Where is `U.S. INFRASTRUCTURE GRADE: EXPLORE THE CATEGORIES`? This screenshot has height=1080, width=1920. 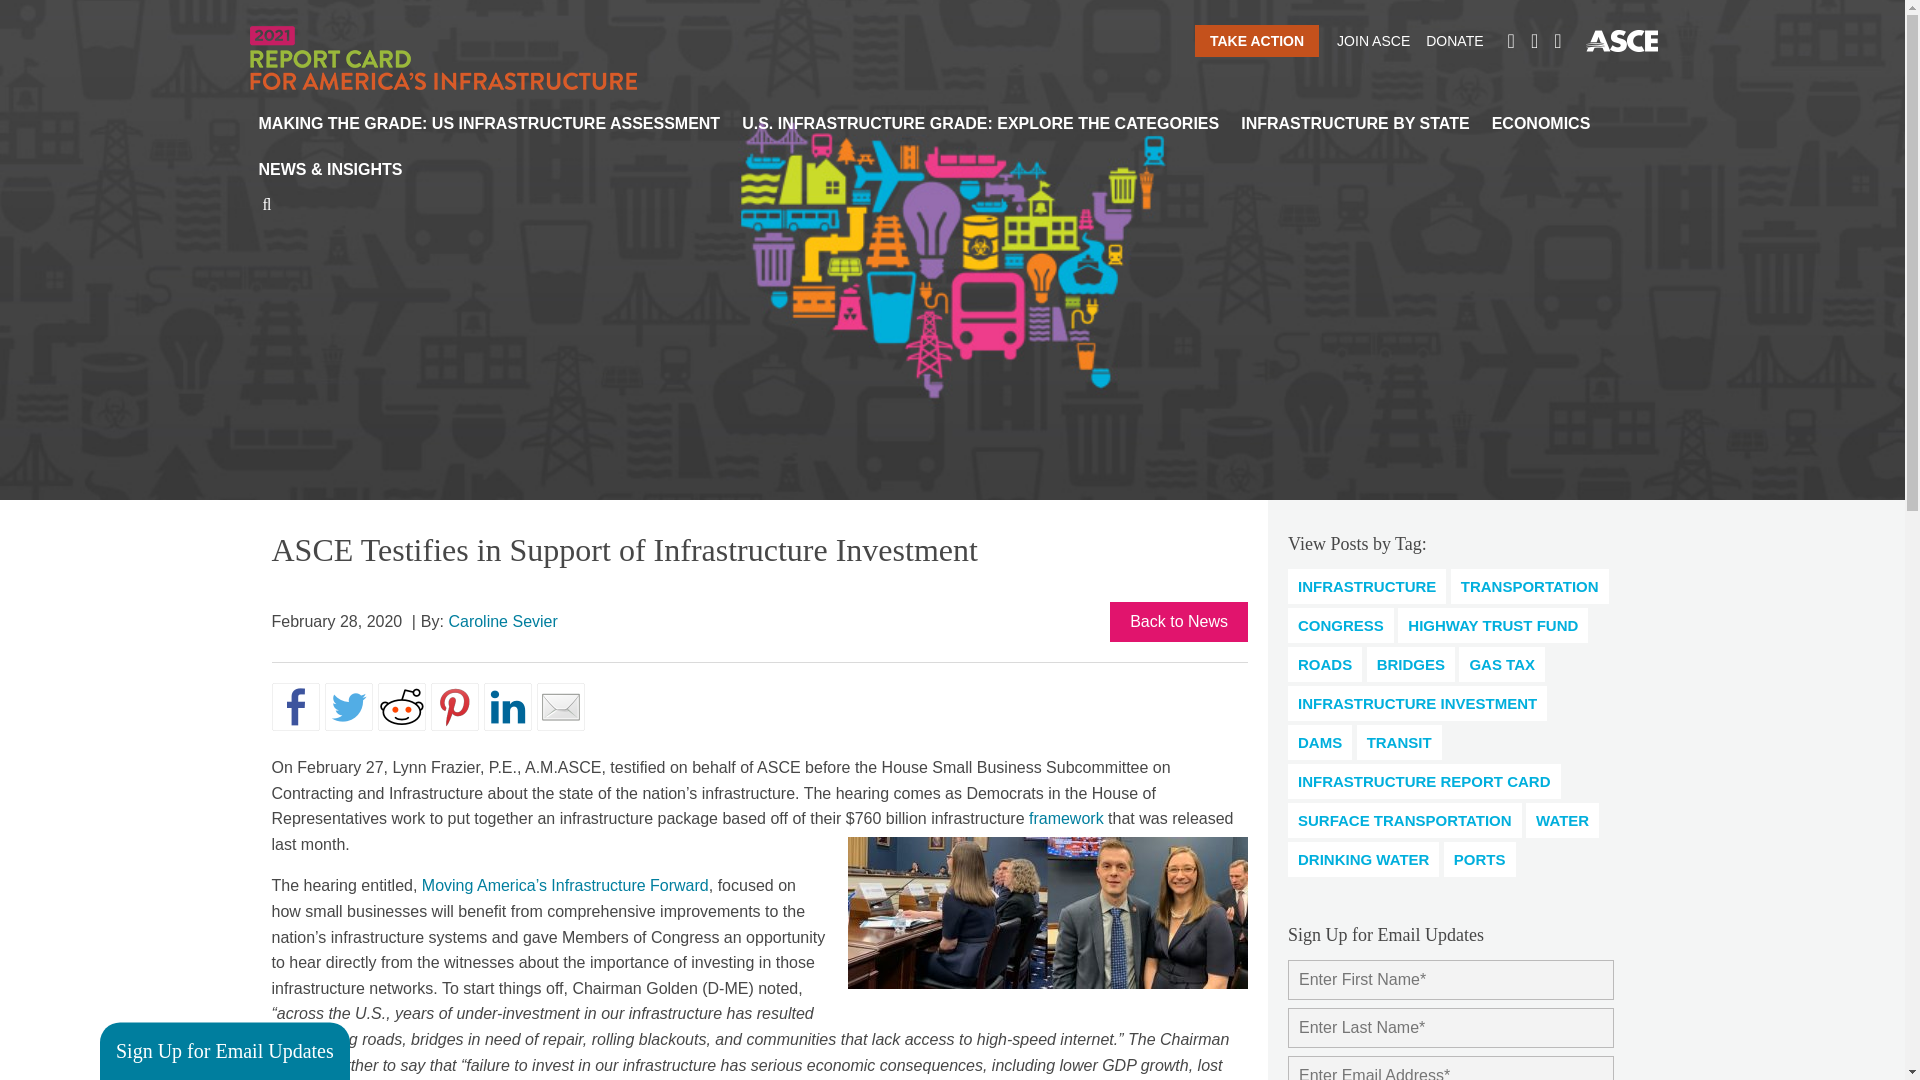 U.S. INFRASTRUCTURE GRADE: EXPLORE THE CATEGORIES is located at coordinates (980, 124).